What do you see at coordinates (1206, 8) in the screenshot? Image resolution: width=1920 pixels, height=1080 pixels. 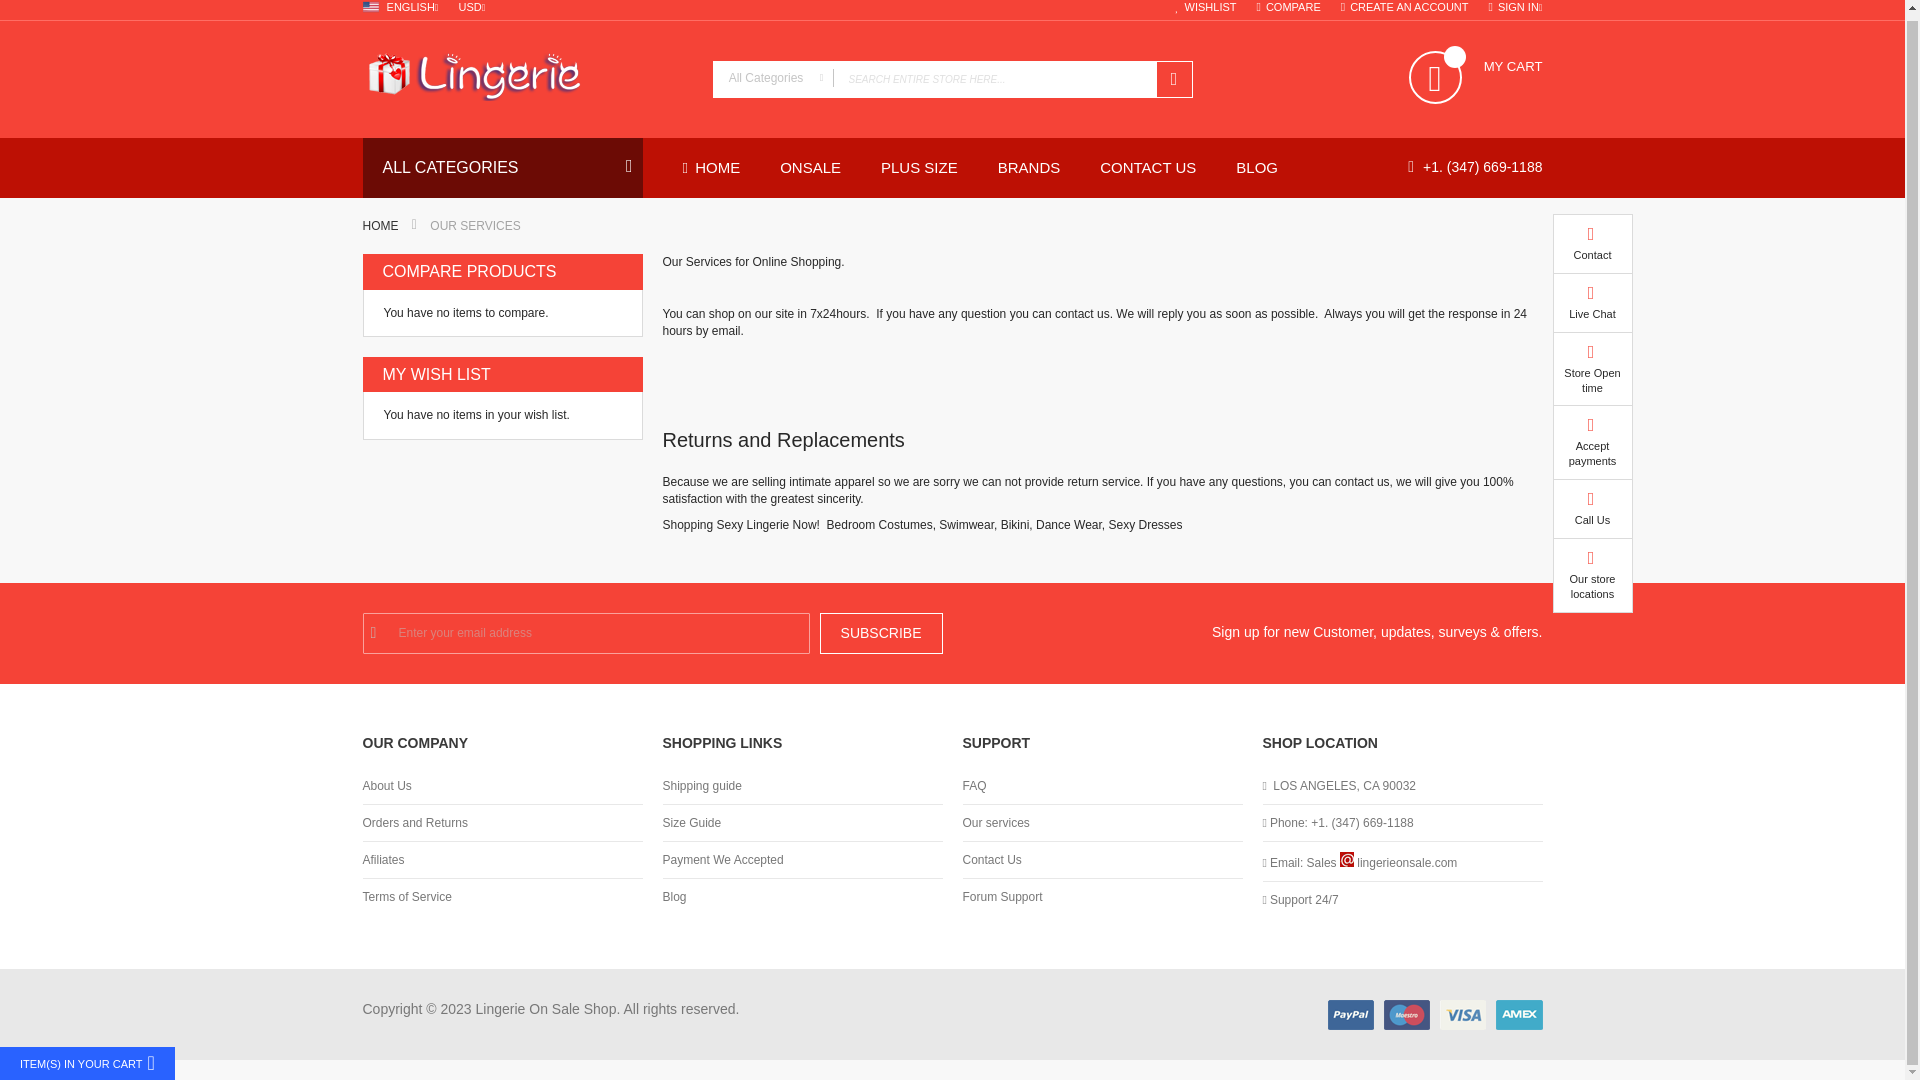 I see `WISHLIST` at bounding box center [1206, 8].